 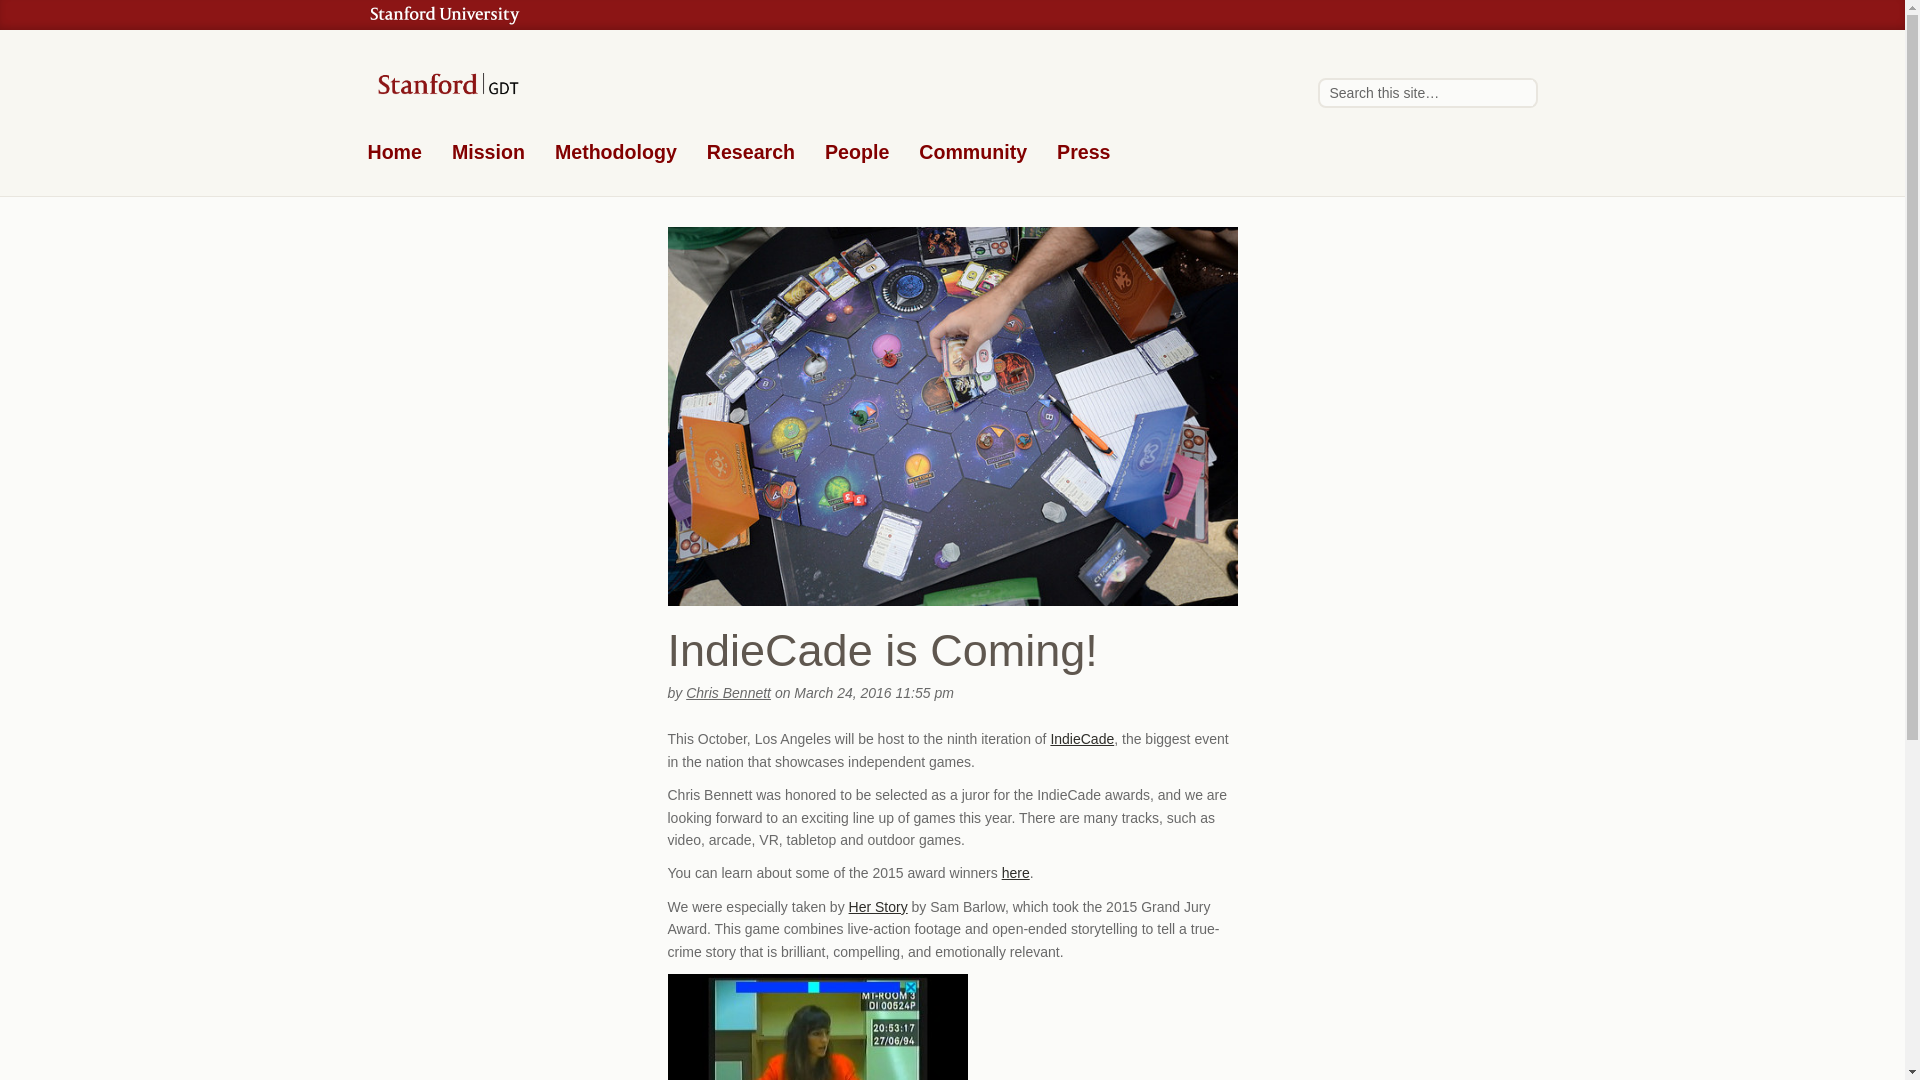 What do you see at coordinates (616, 156) in the screenshot?
I see `Methodology` at bounding box center [616, 156].